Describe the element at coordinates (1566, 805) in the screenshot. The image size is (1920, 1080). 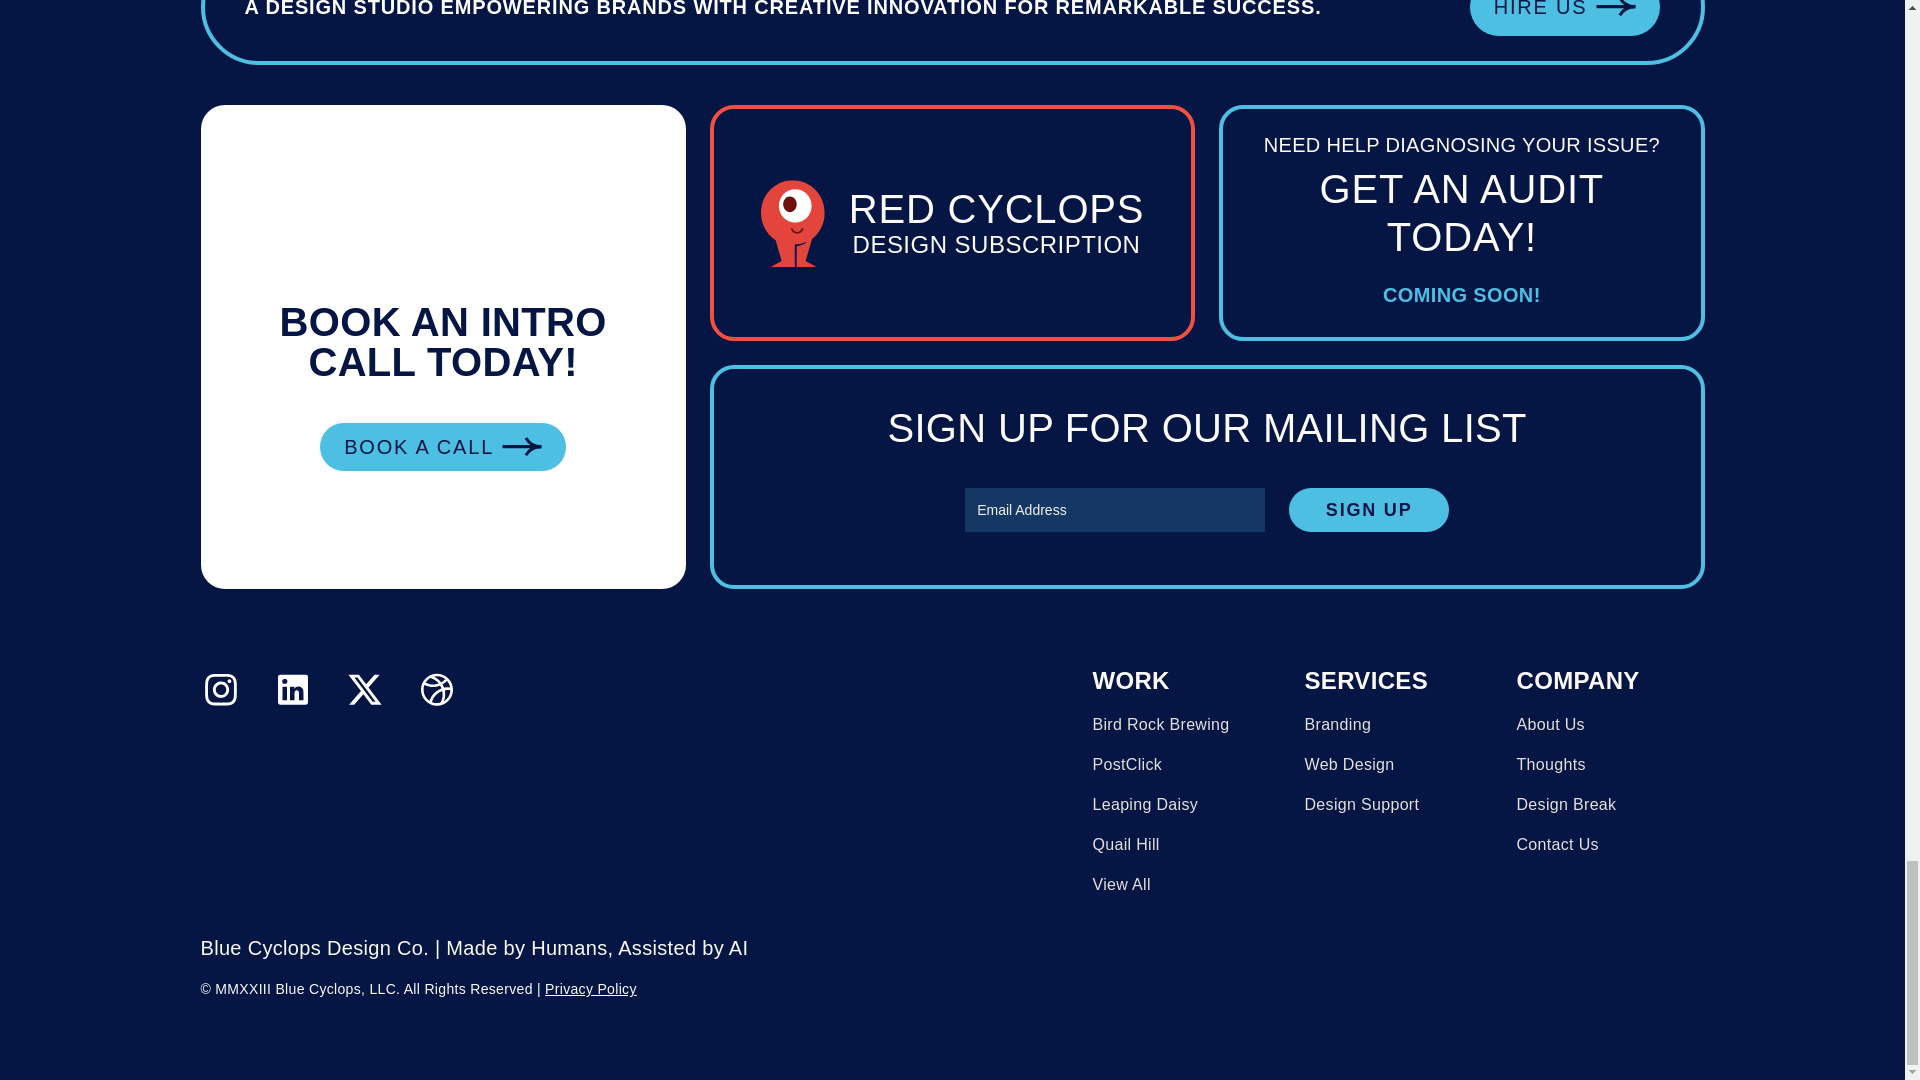
I see `Design Support` at that location.